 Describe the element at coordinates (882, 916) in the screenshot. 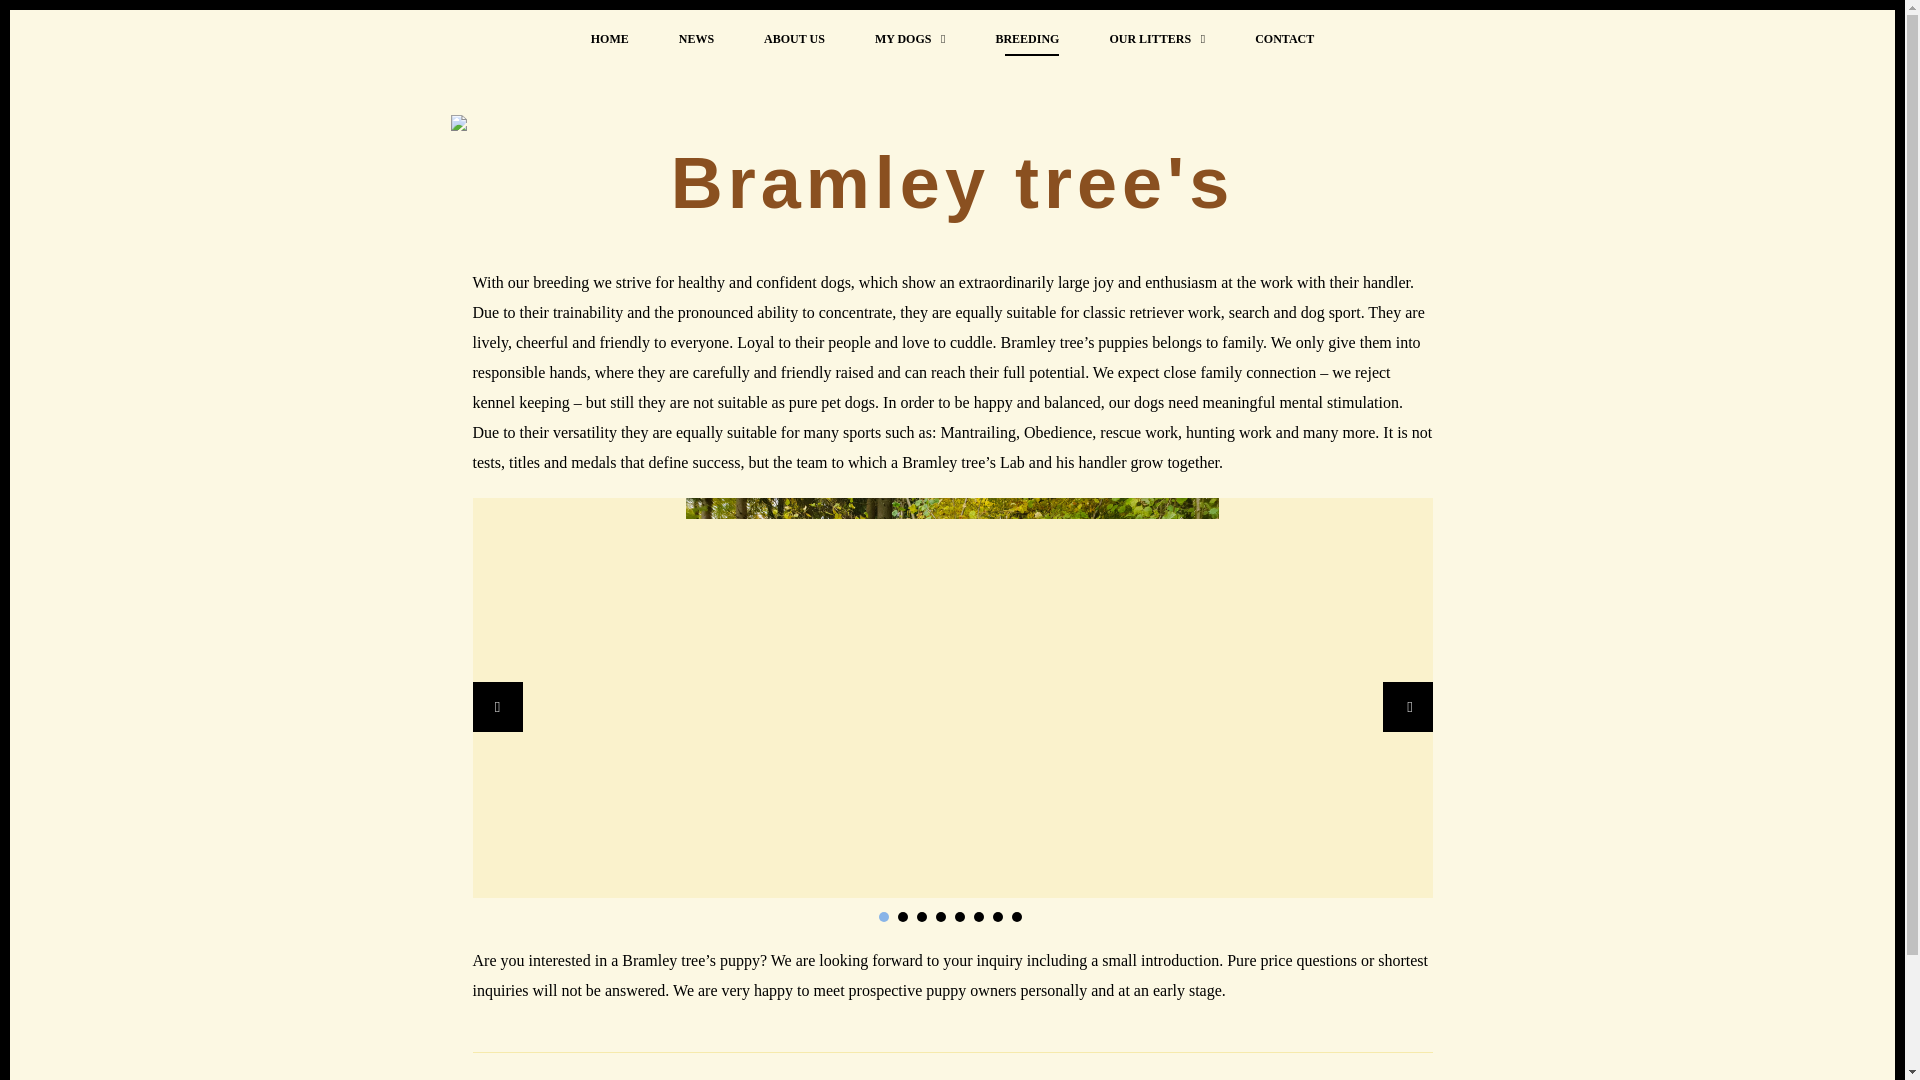

I see `1` at that location.